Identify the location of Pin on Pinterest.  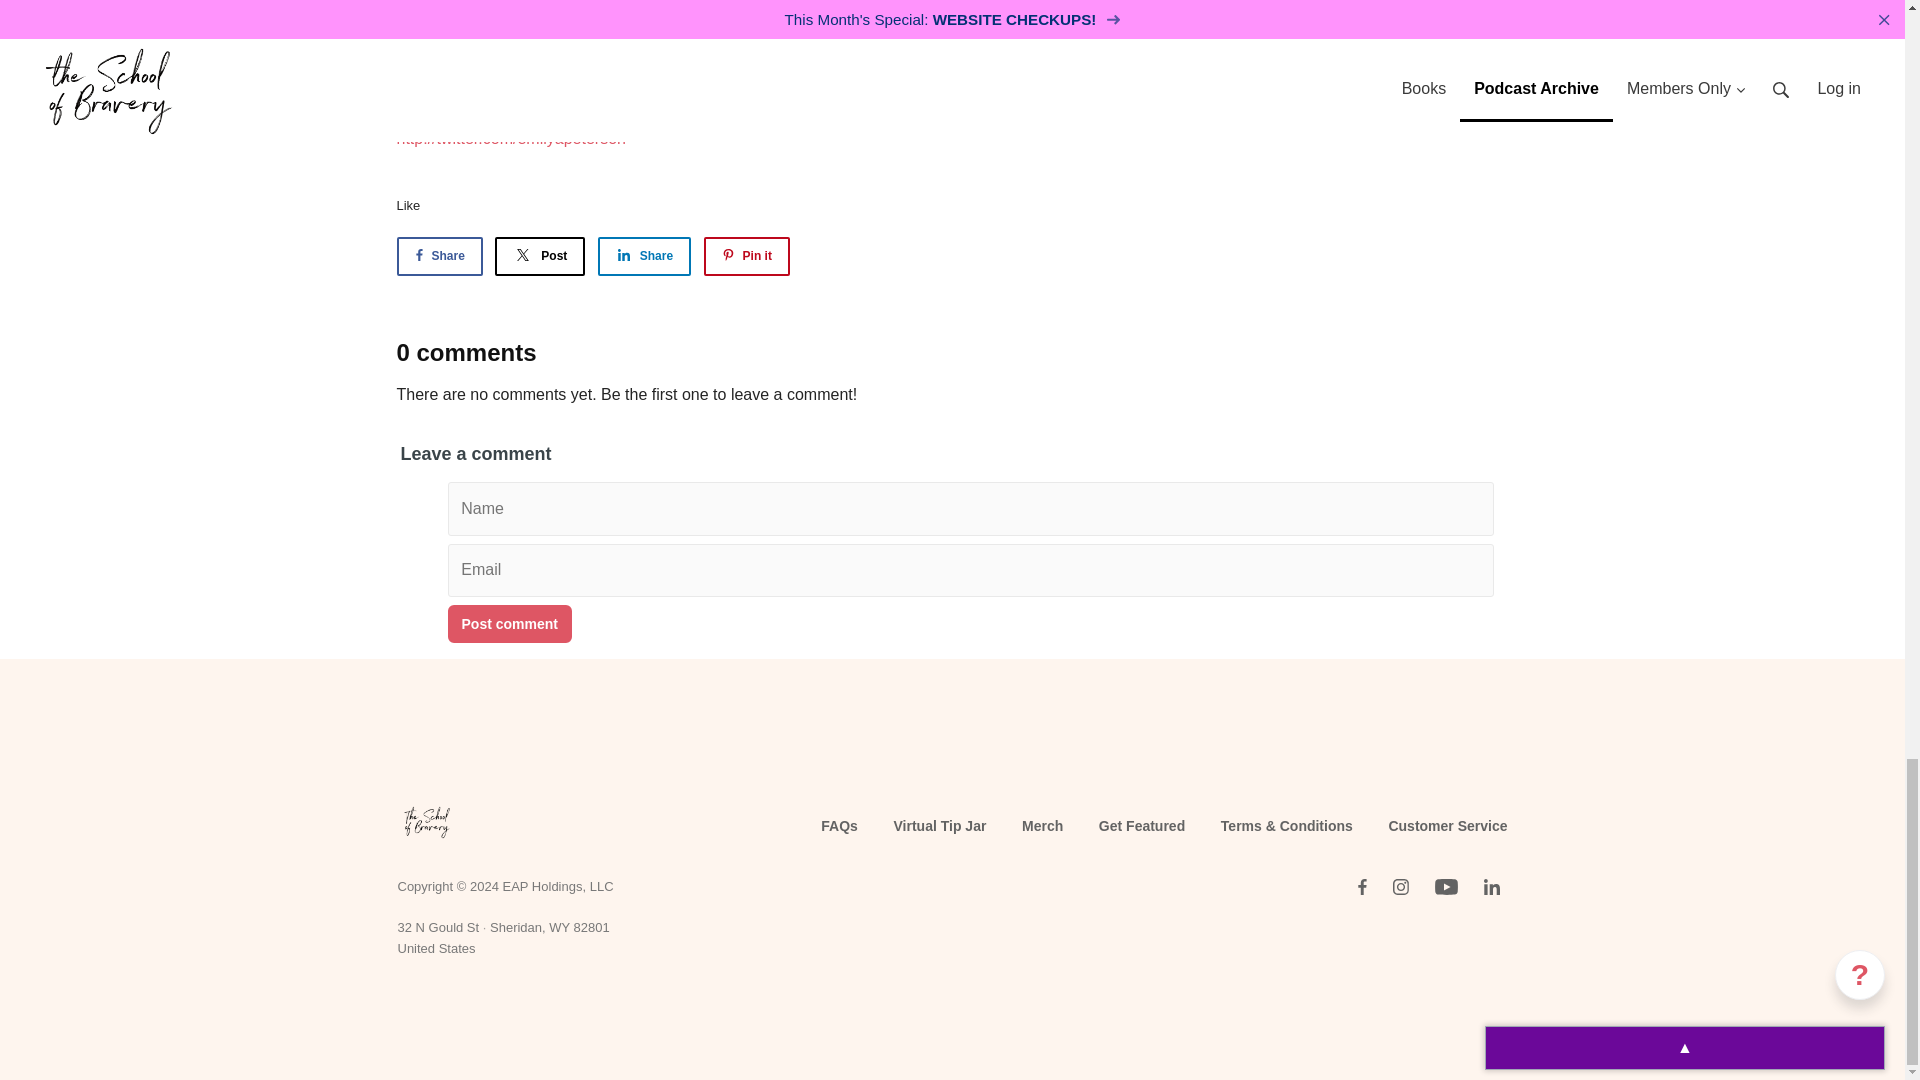
(746, 256).